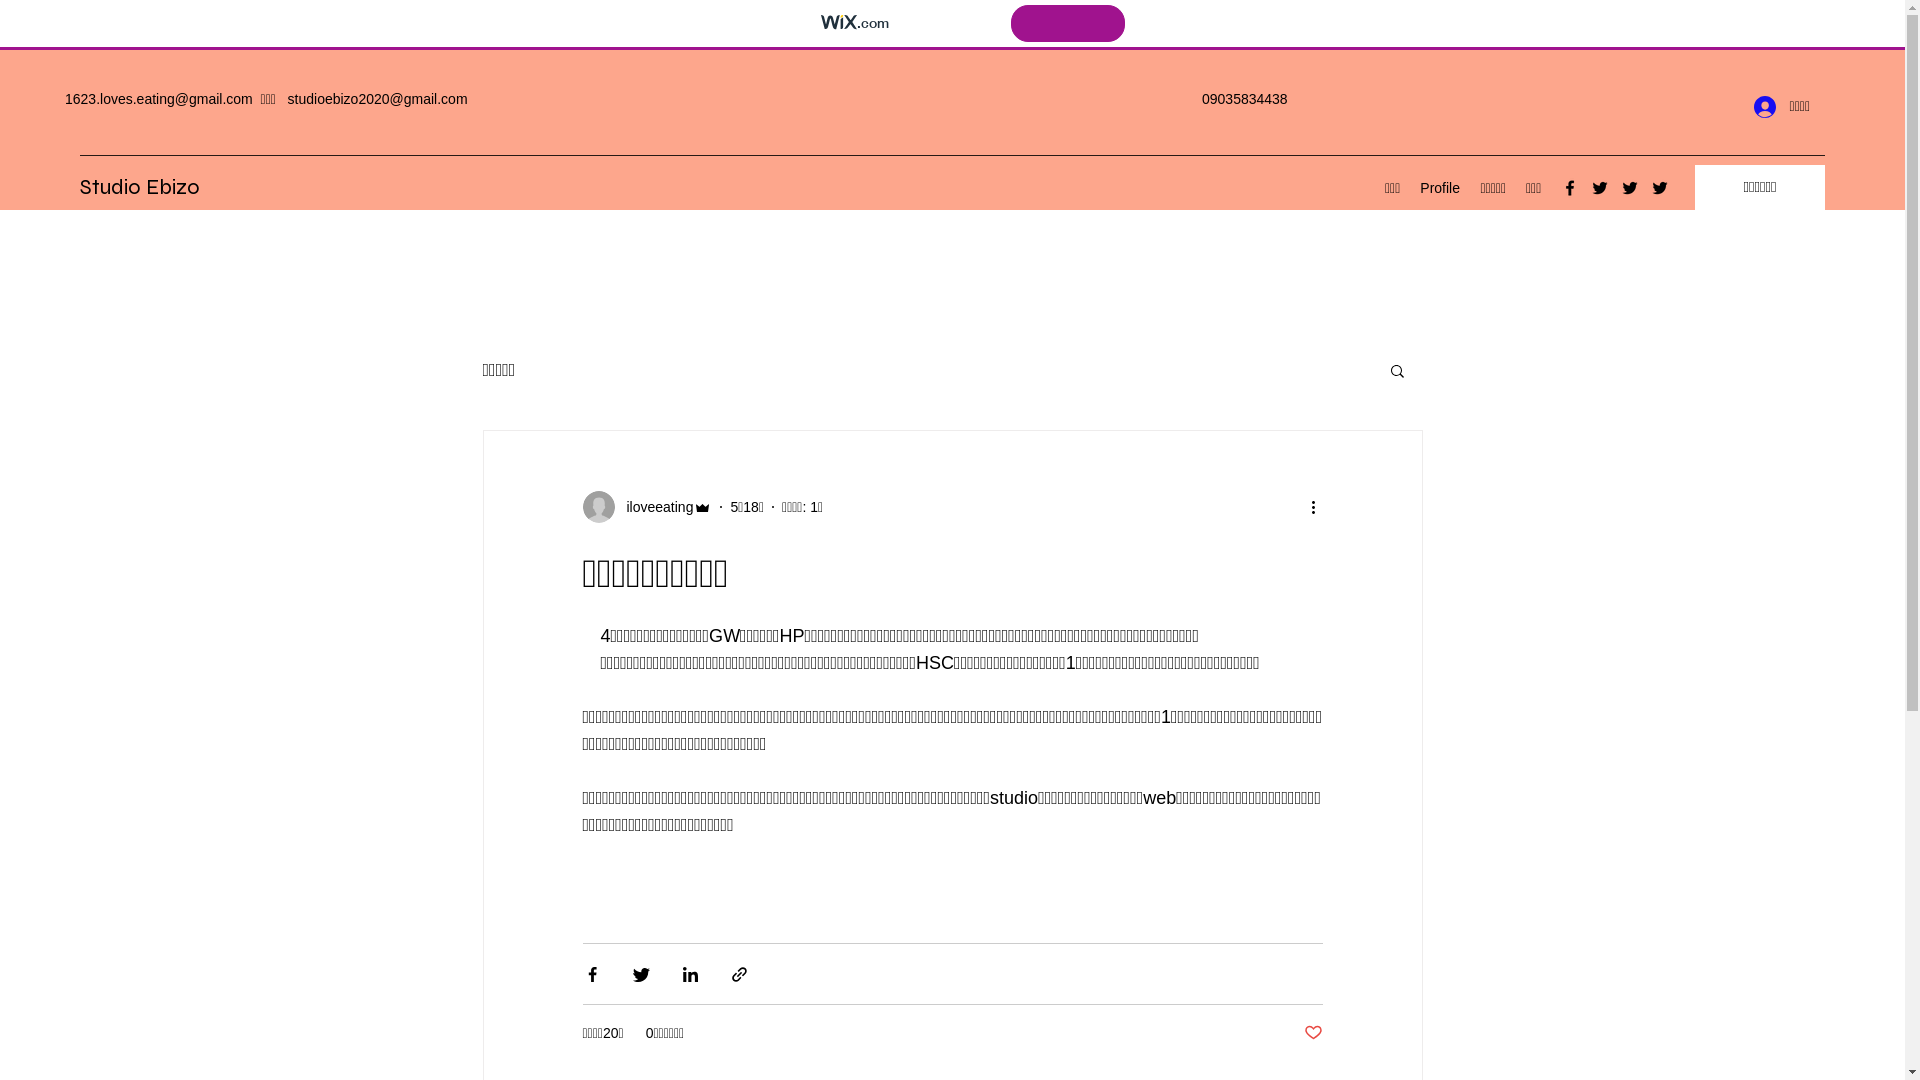  What do you see at coordinates (159, 99) in the screenshot?
I see `1623.loves.eating@gmail.com` at bounding box center [159, 99].